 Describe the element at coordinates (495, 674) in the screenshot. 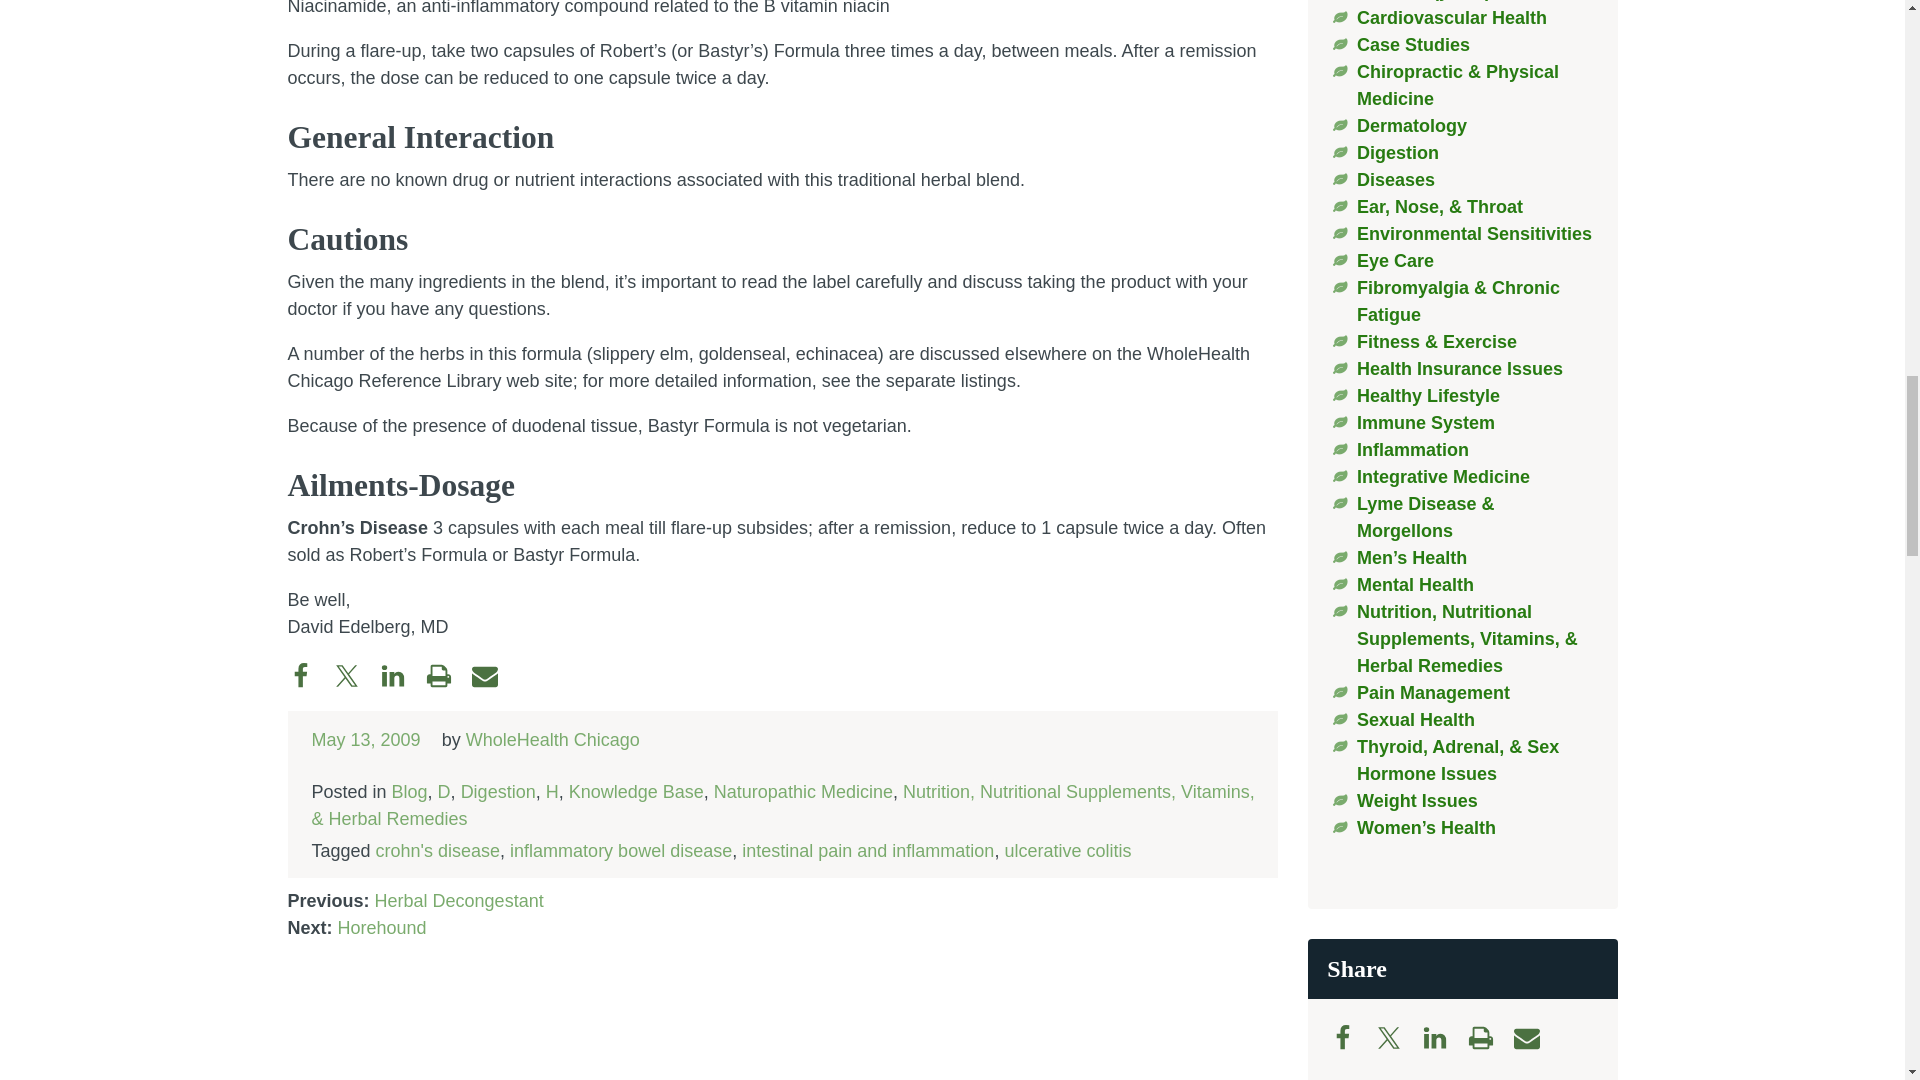

I see `Share via Email` at that location.